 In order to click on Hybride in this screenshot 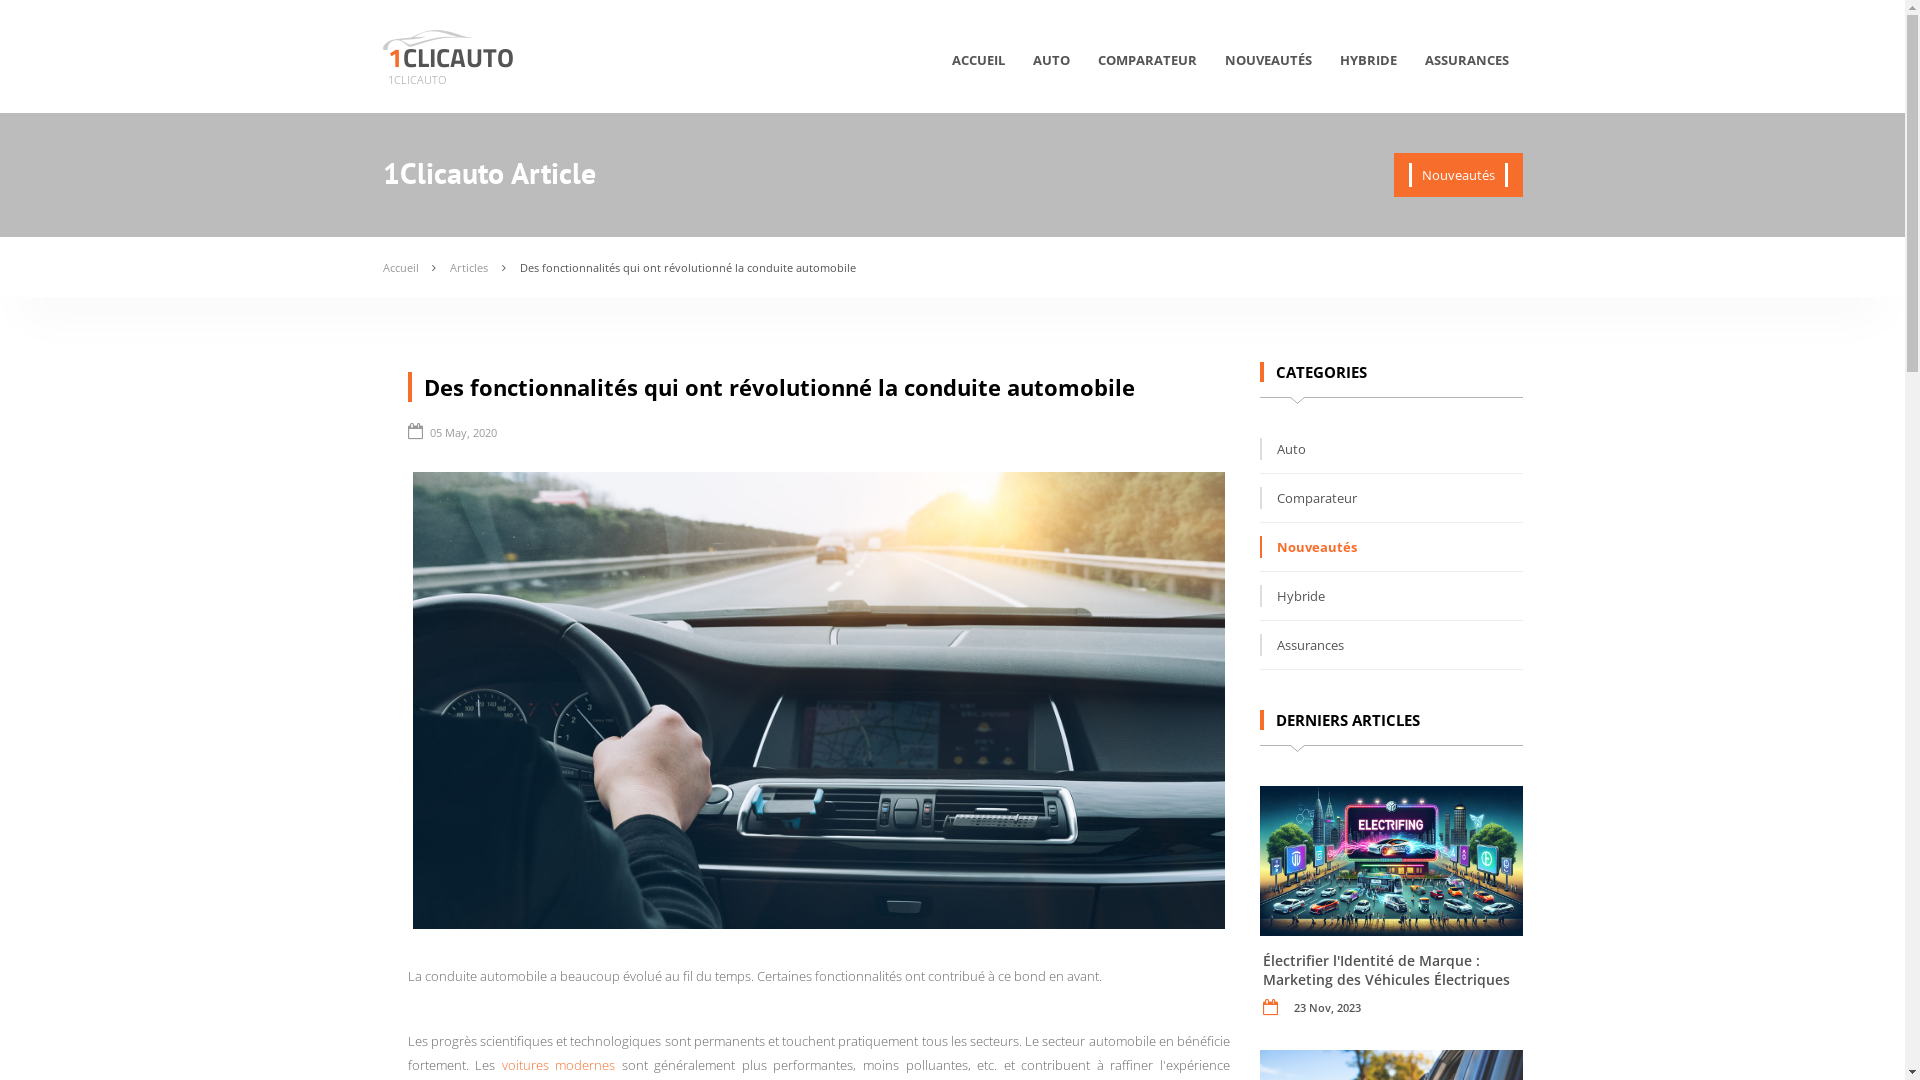, I will do `click(1292, 596)`.